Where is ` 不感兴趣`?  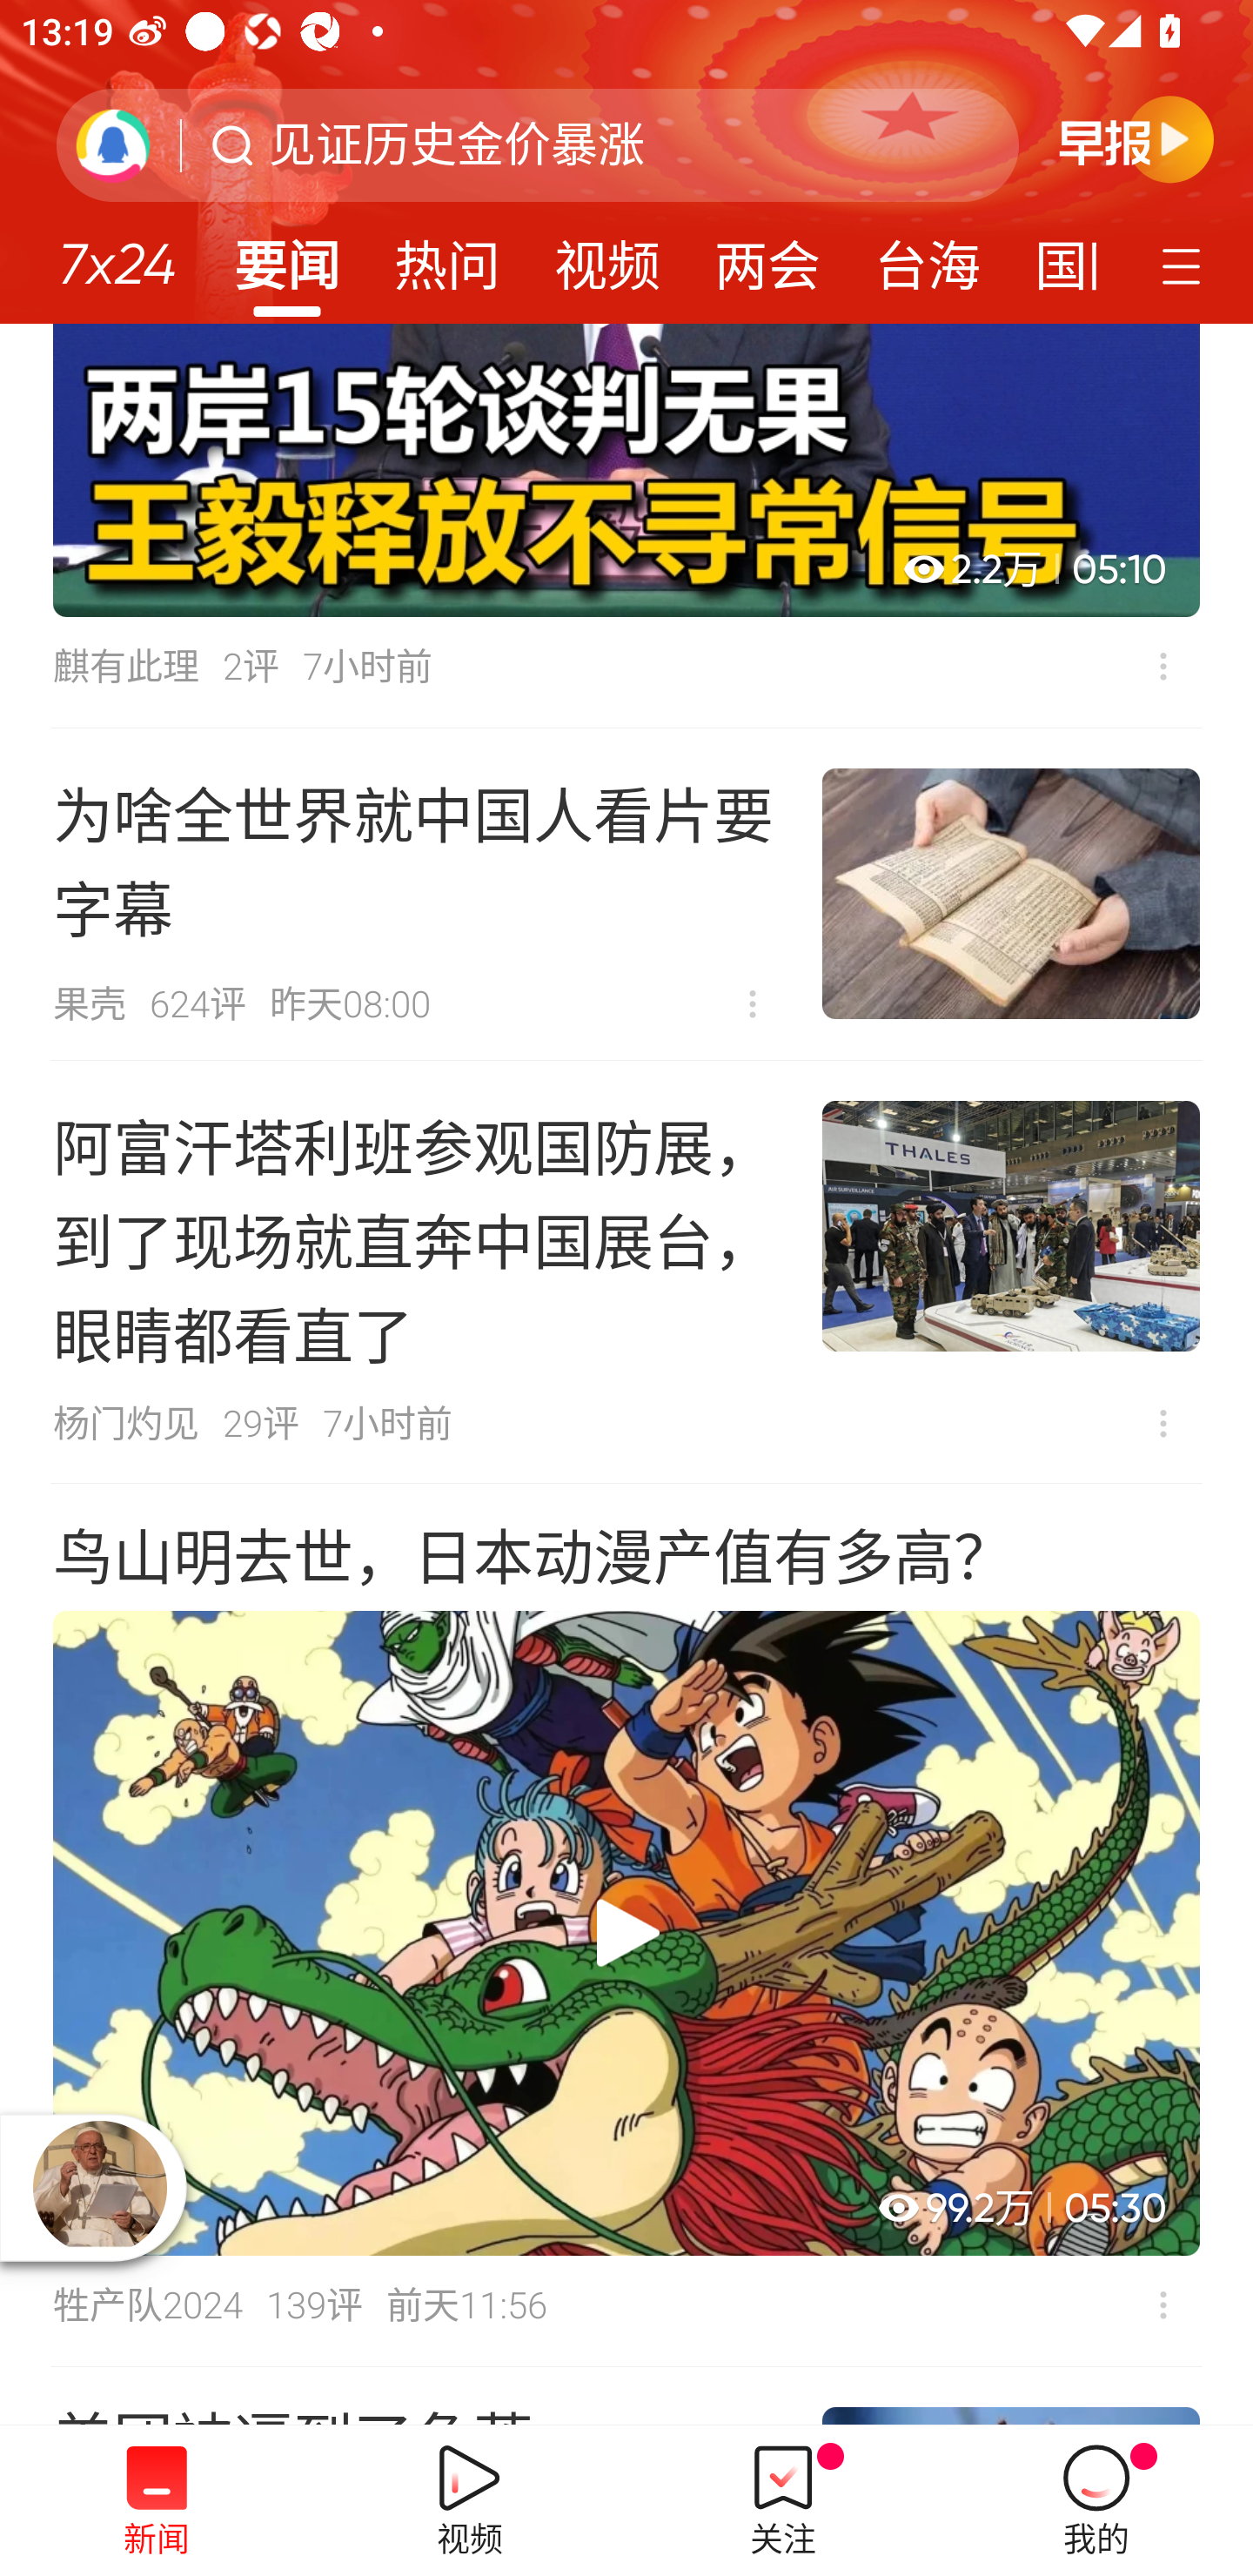
 不感兴趣 is located at coordinates (1163, 1424).